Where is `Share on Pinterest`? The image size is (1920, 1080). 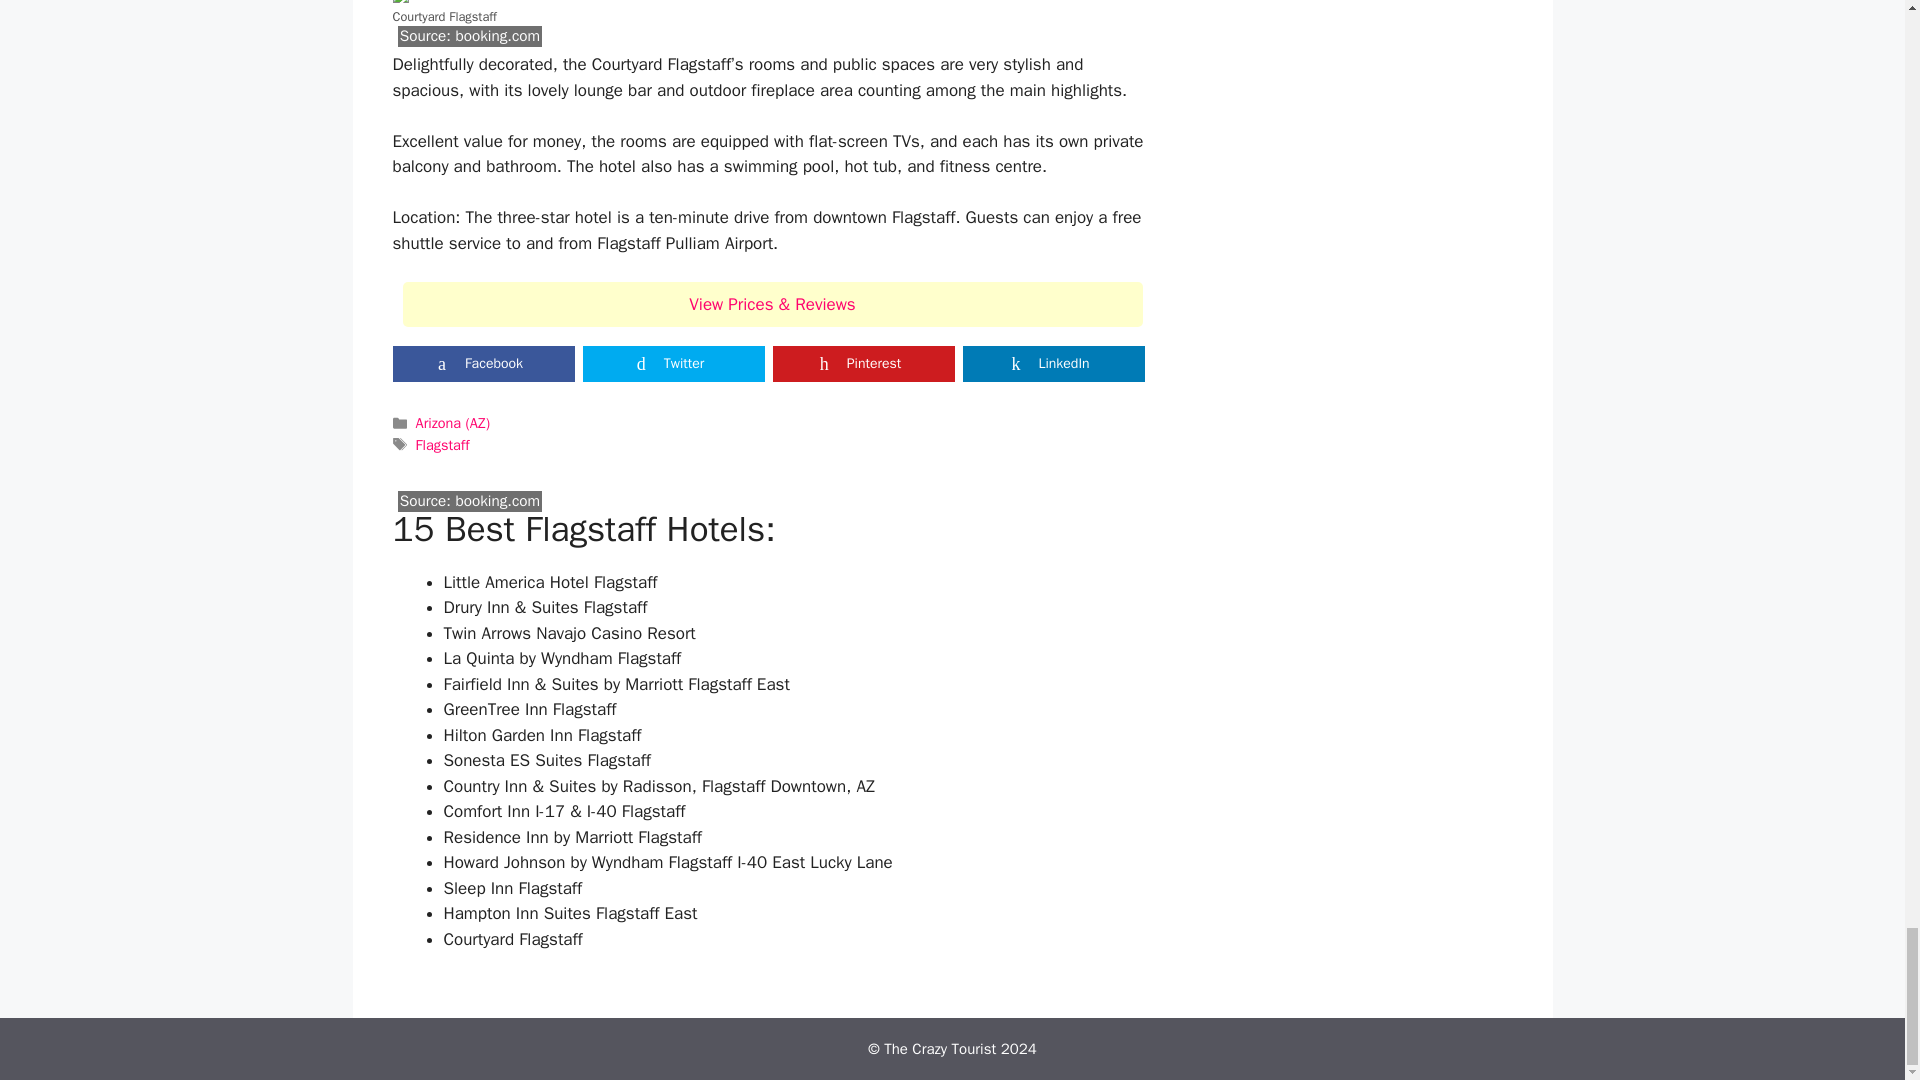
Share on Pinterest is located at coordinates (862, 364).